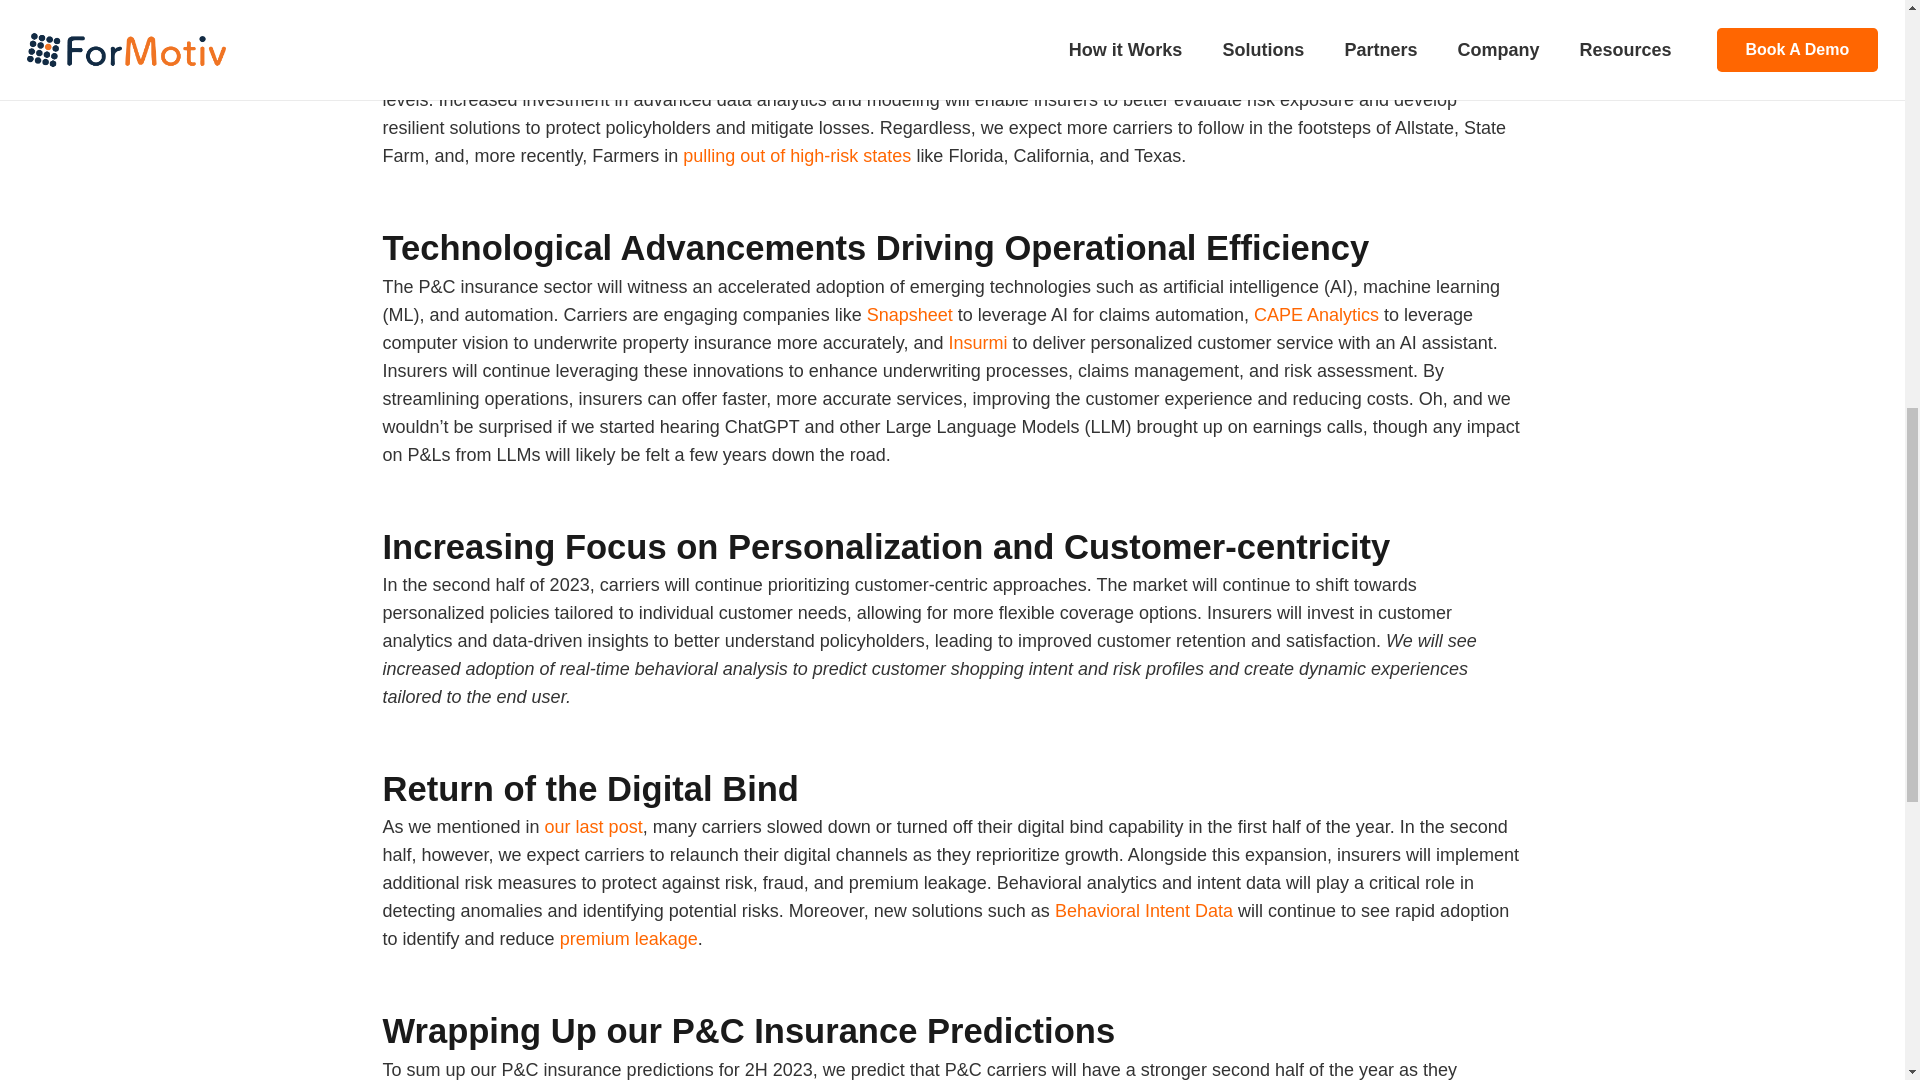 Image resolution: width=1920 pixels, height=1080 pixels. I want to click on premium leakage, so click(629, 938).